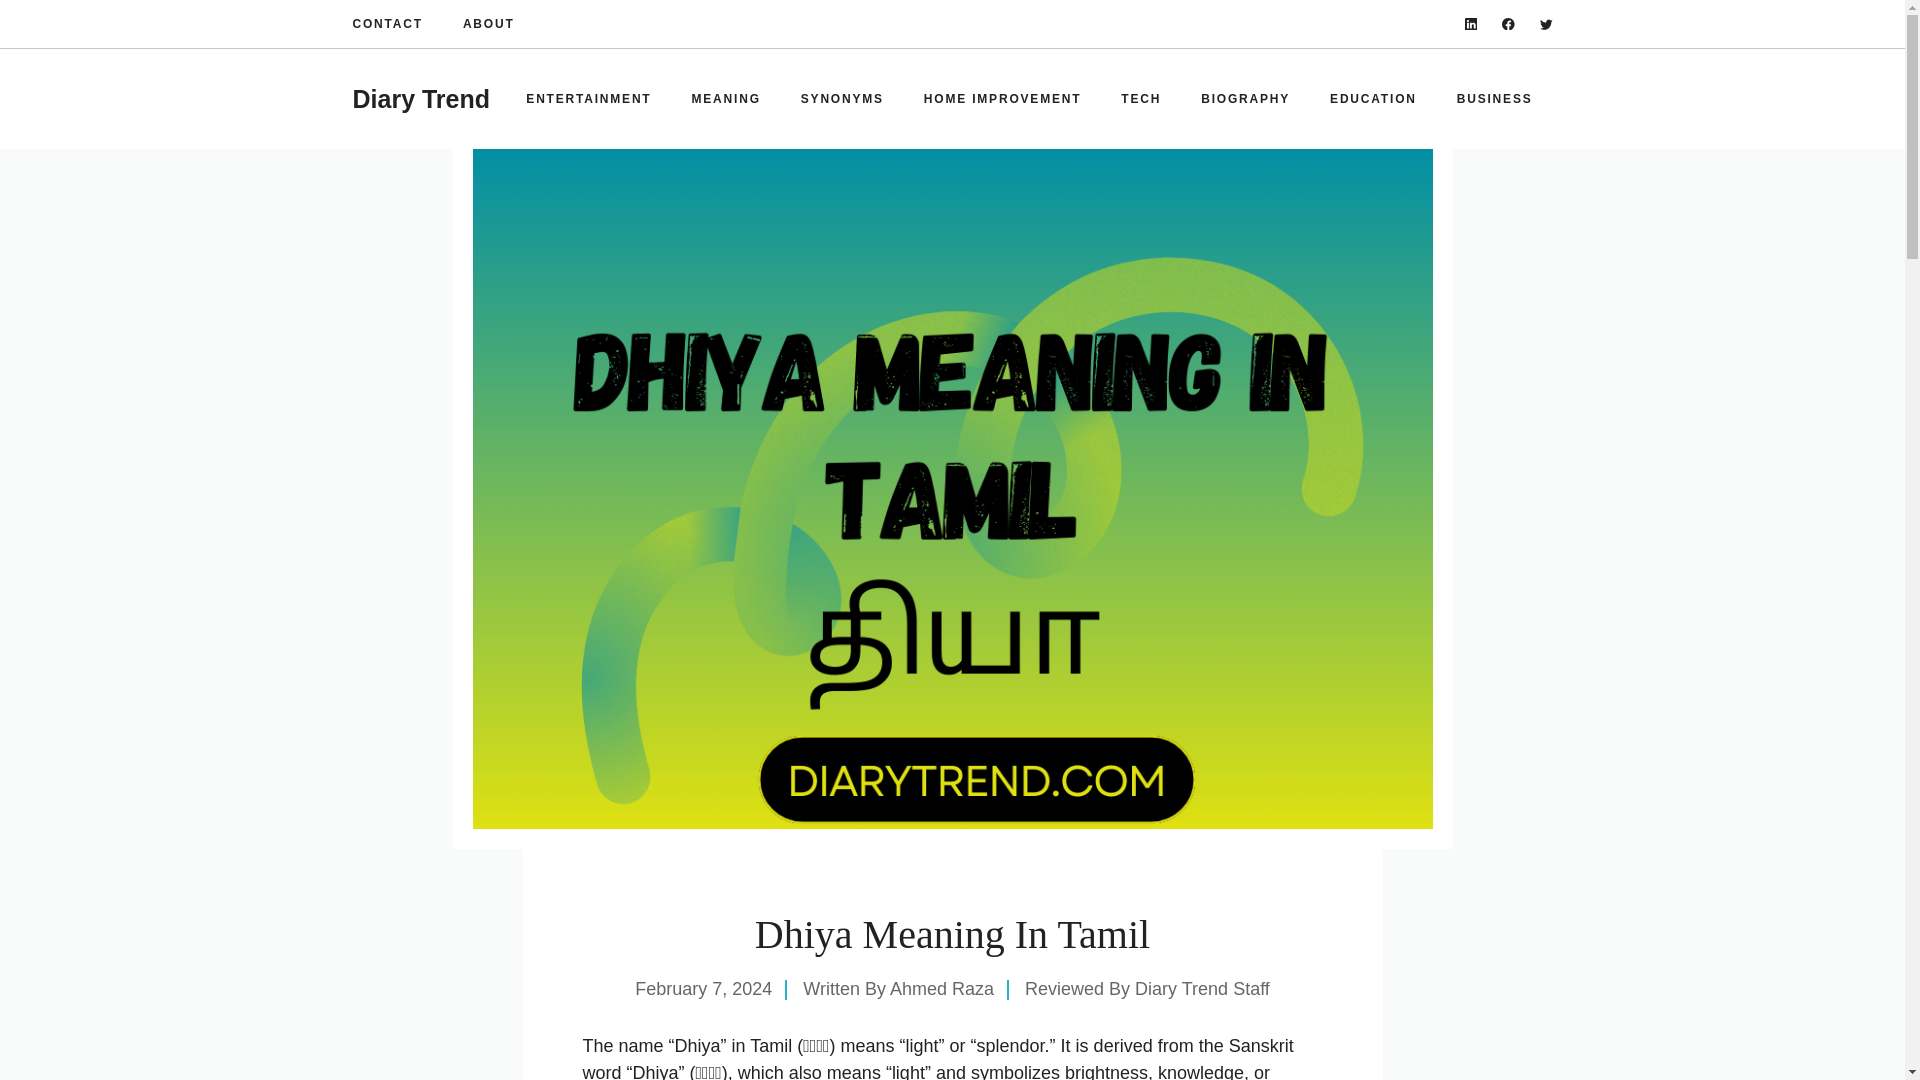  I want to click on ENTERTAINMENT, so click(588, 98).